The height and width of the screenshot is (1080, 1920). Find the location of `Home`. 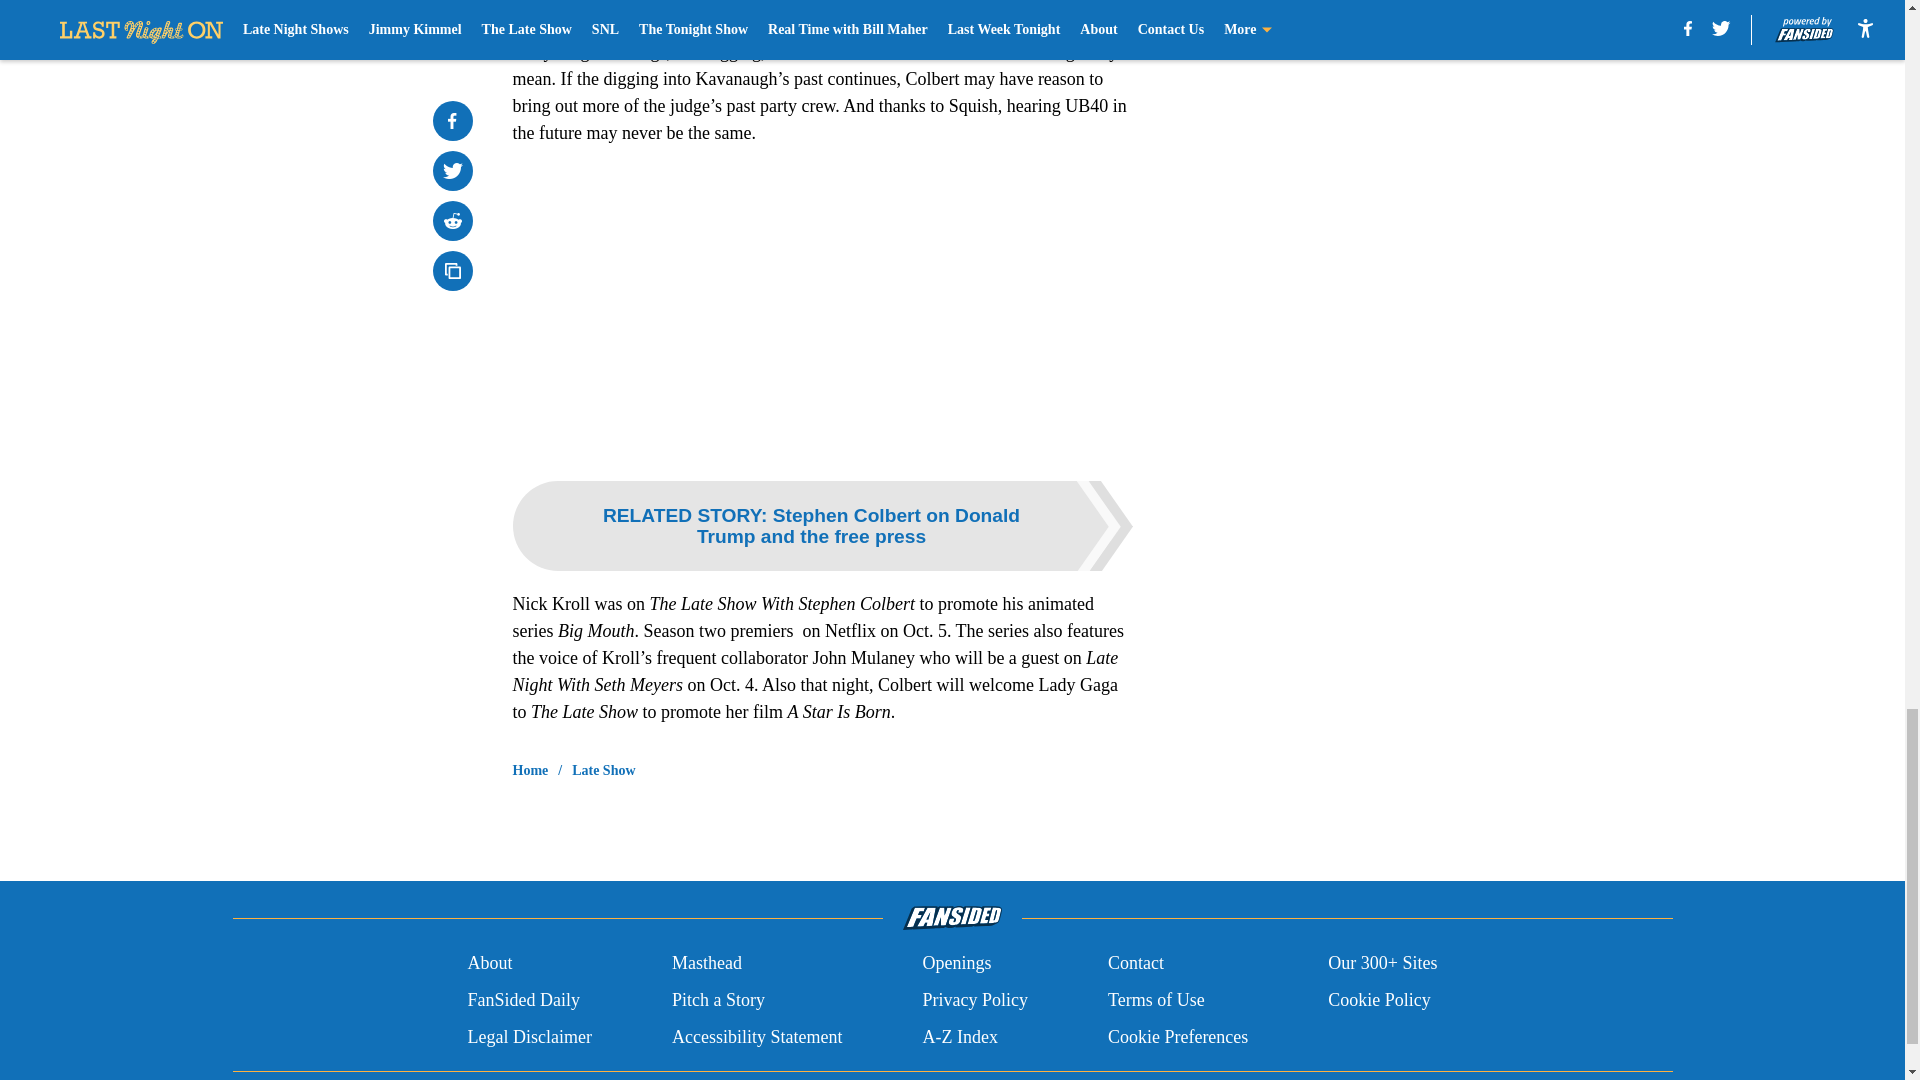

Home is located at coordinates (530, 770).